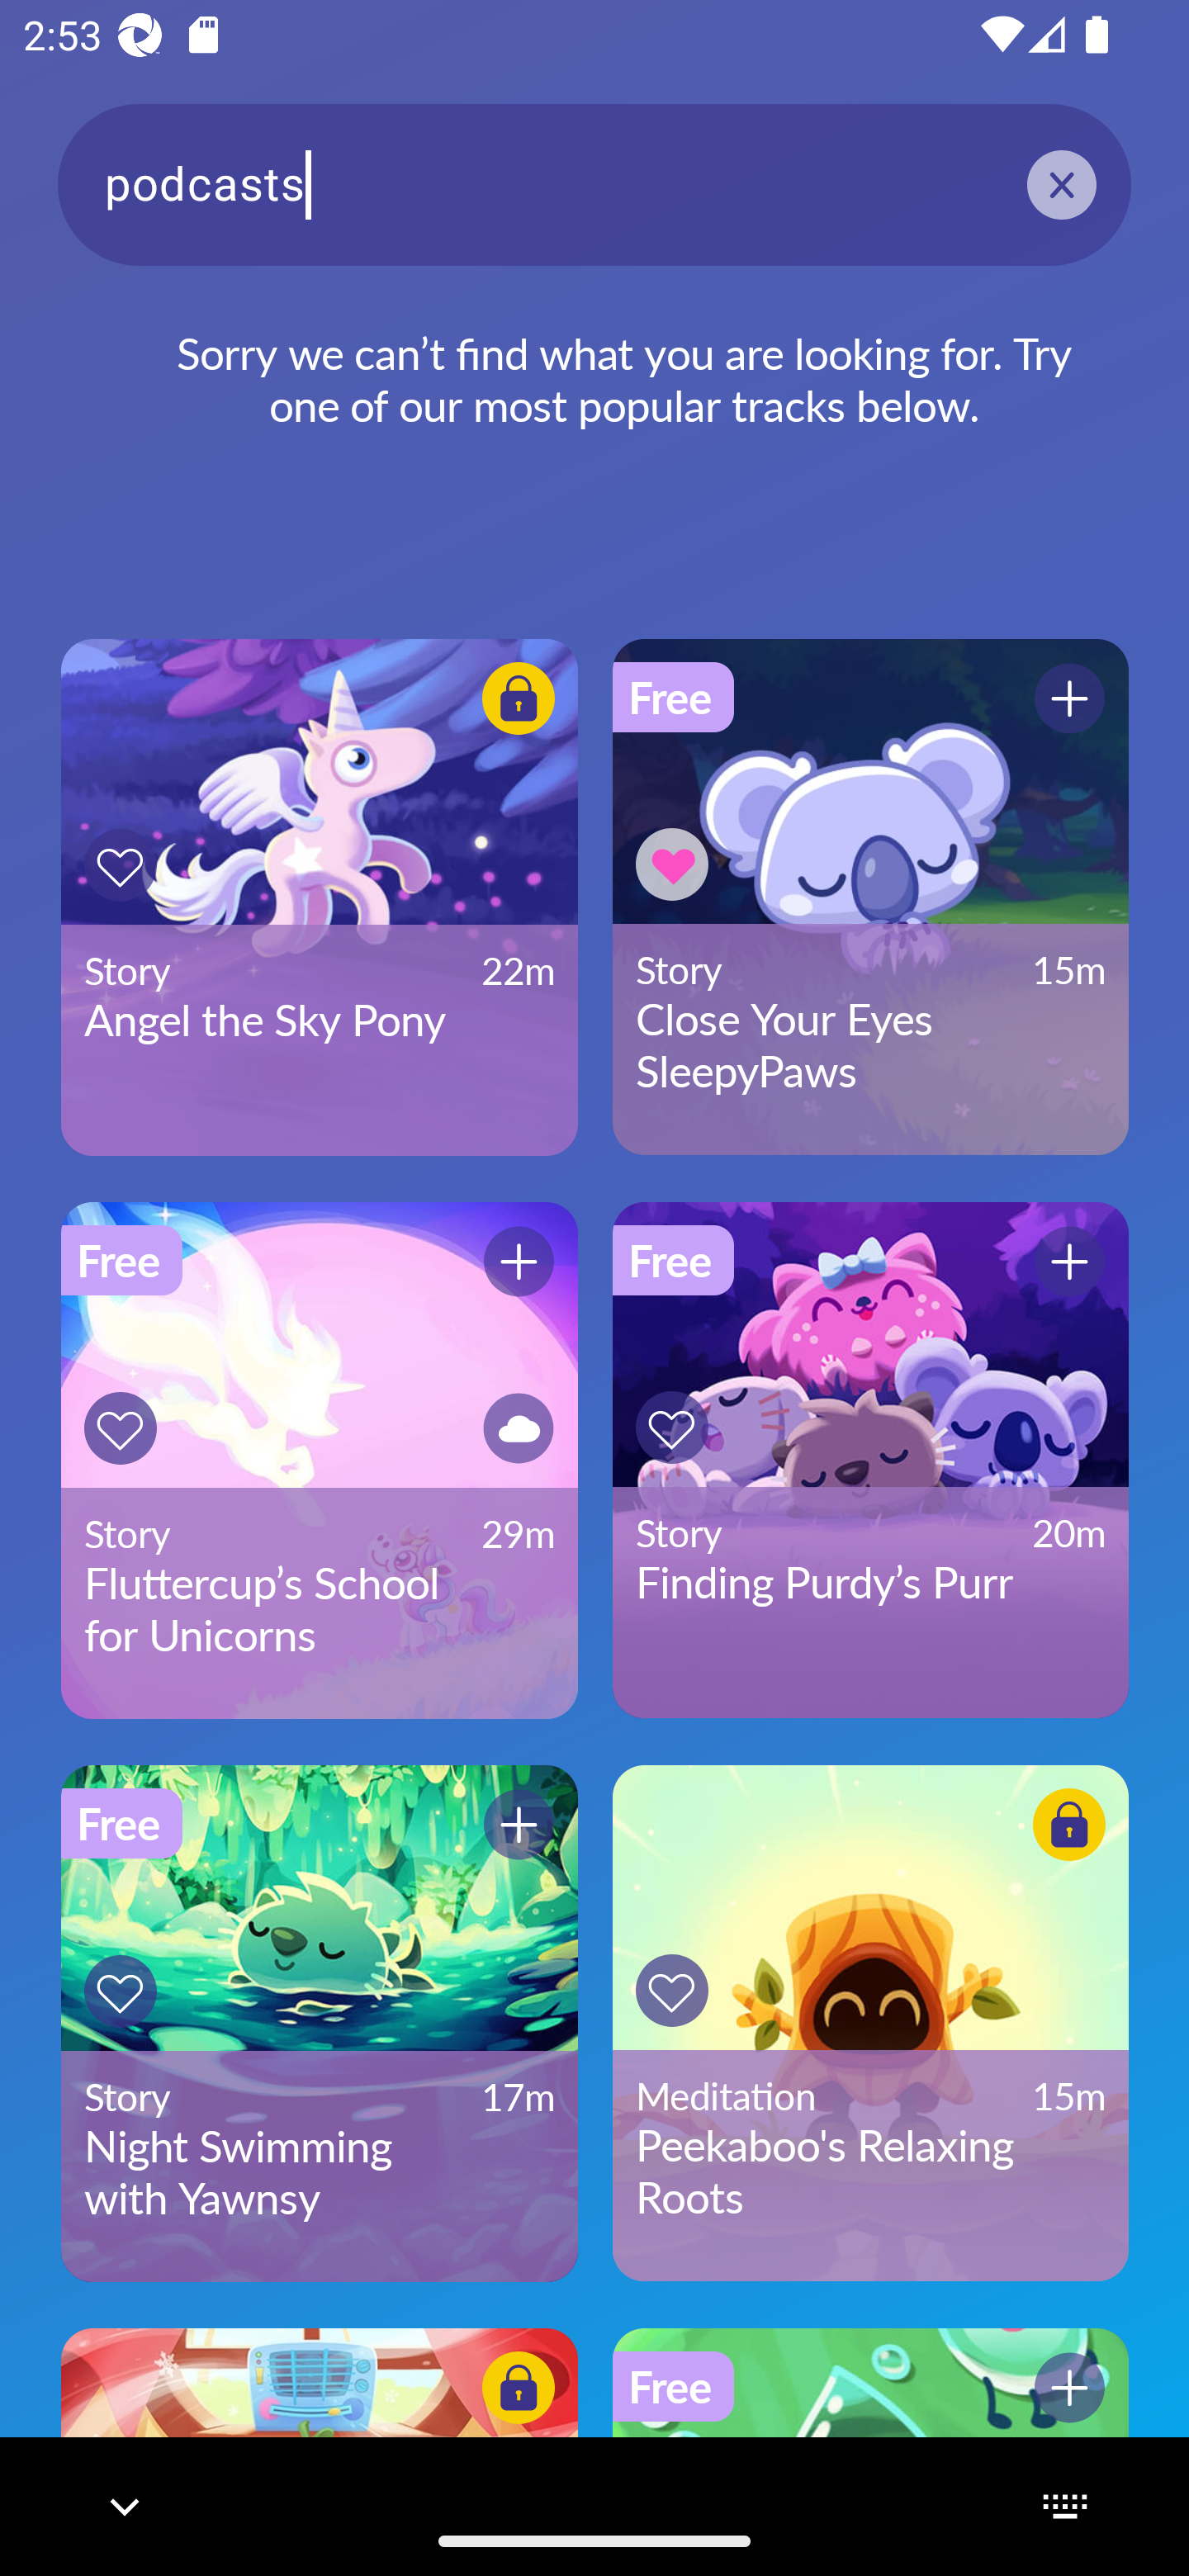 Image resolution: width=1189 pixels, height=2576 pixels. I want to click on Button, so click(672, 1991).